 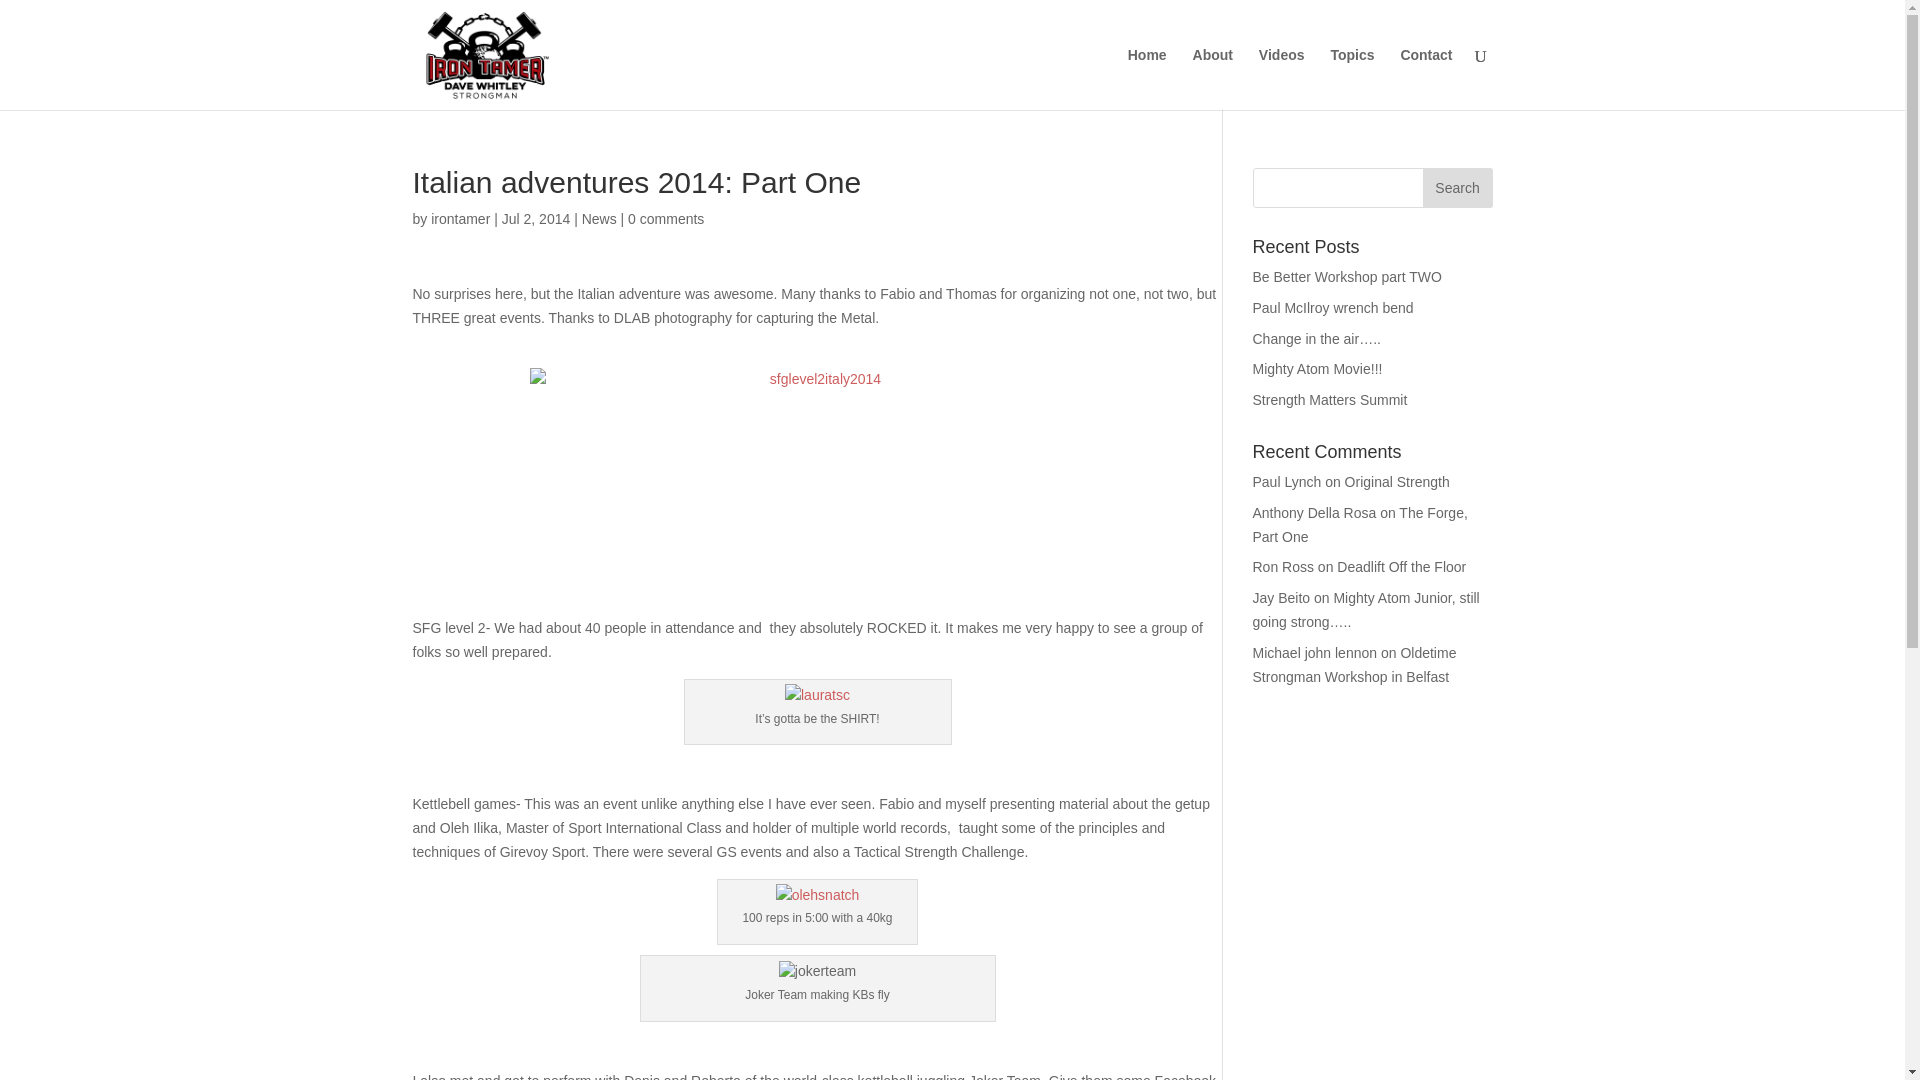 I want to click on irontamer, so click(x=460, y=218).